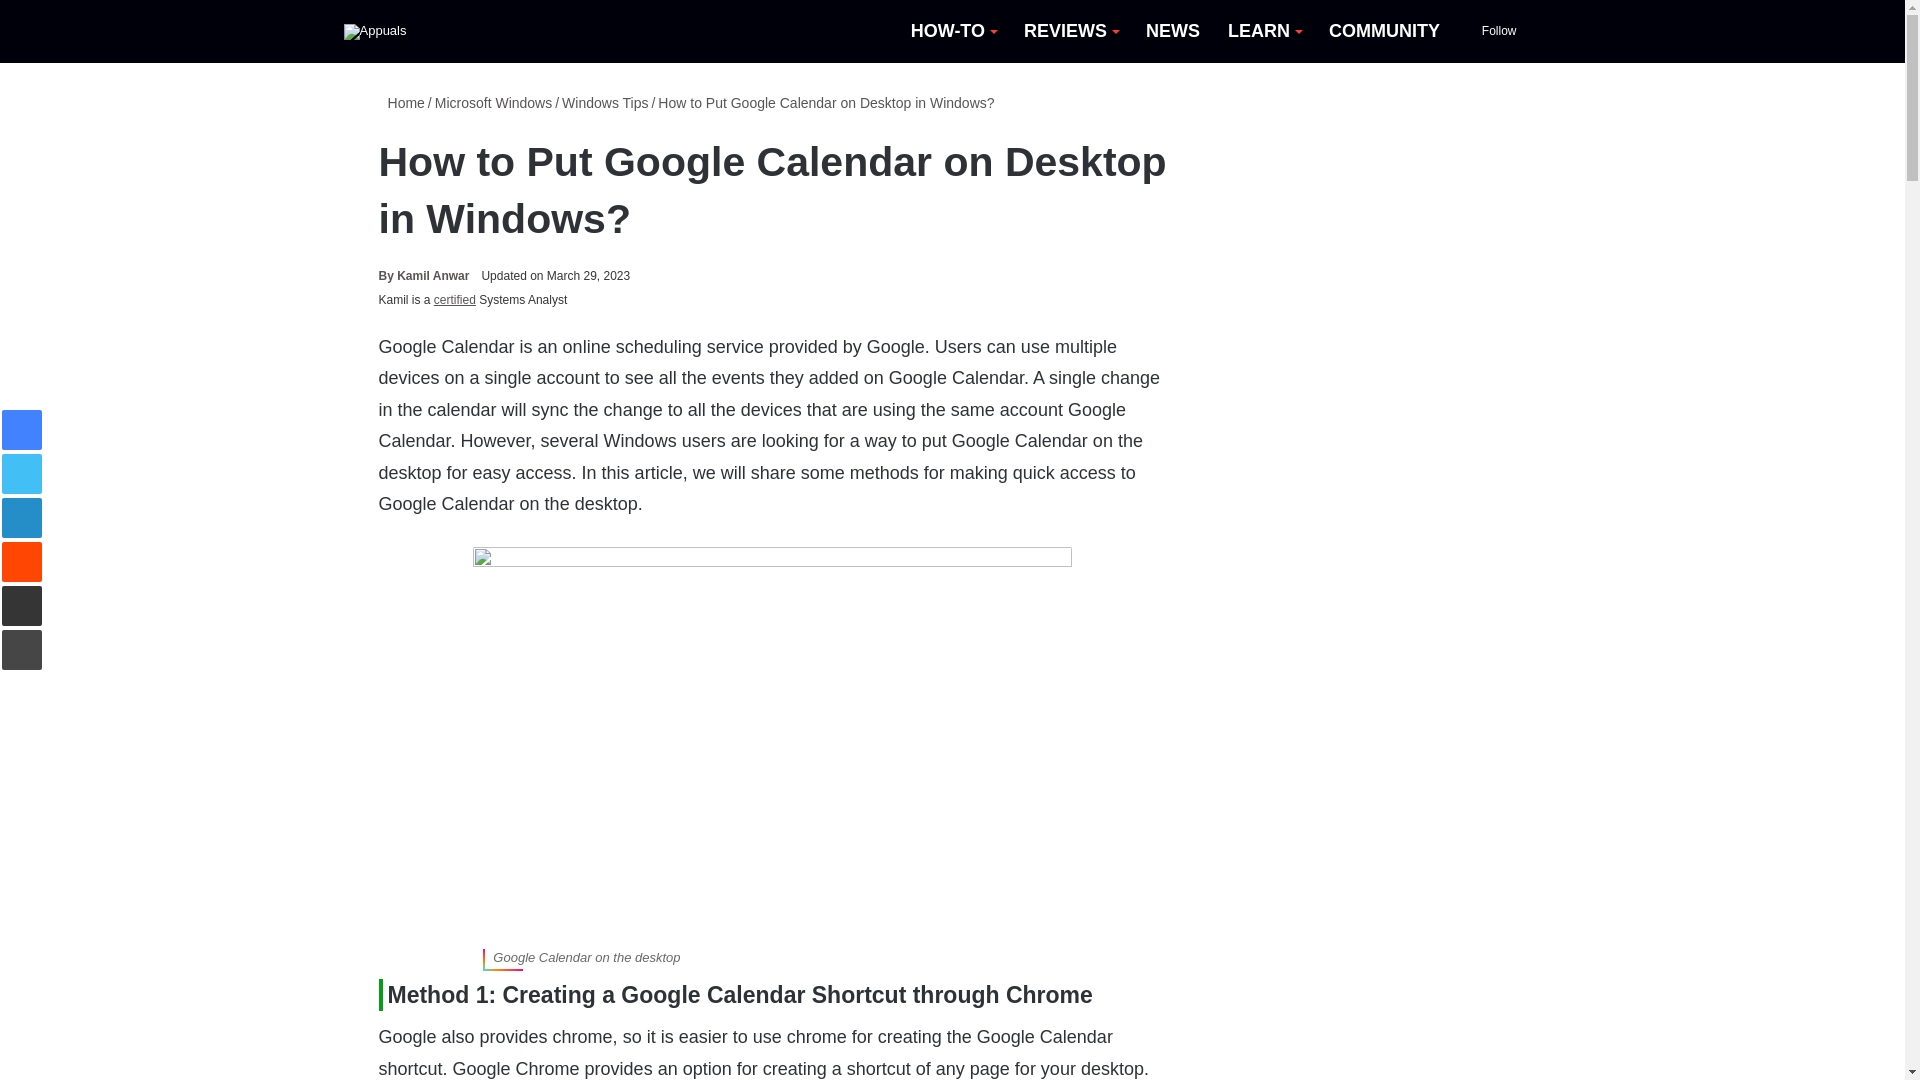 Image resolution: width=1920 pixels, height=1080 pixels. Describe the element at coordinates (22, 517) in the screenshot. I see `LinkedIn` at that location.